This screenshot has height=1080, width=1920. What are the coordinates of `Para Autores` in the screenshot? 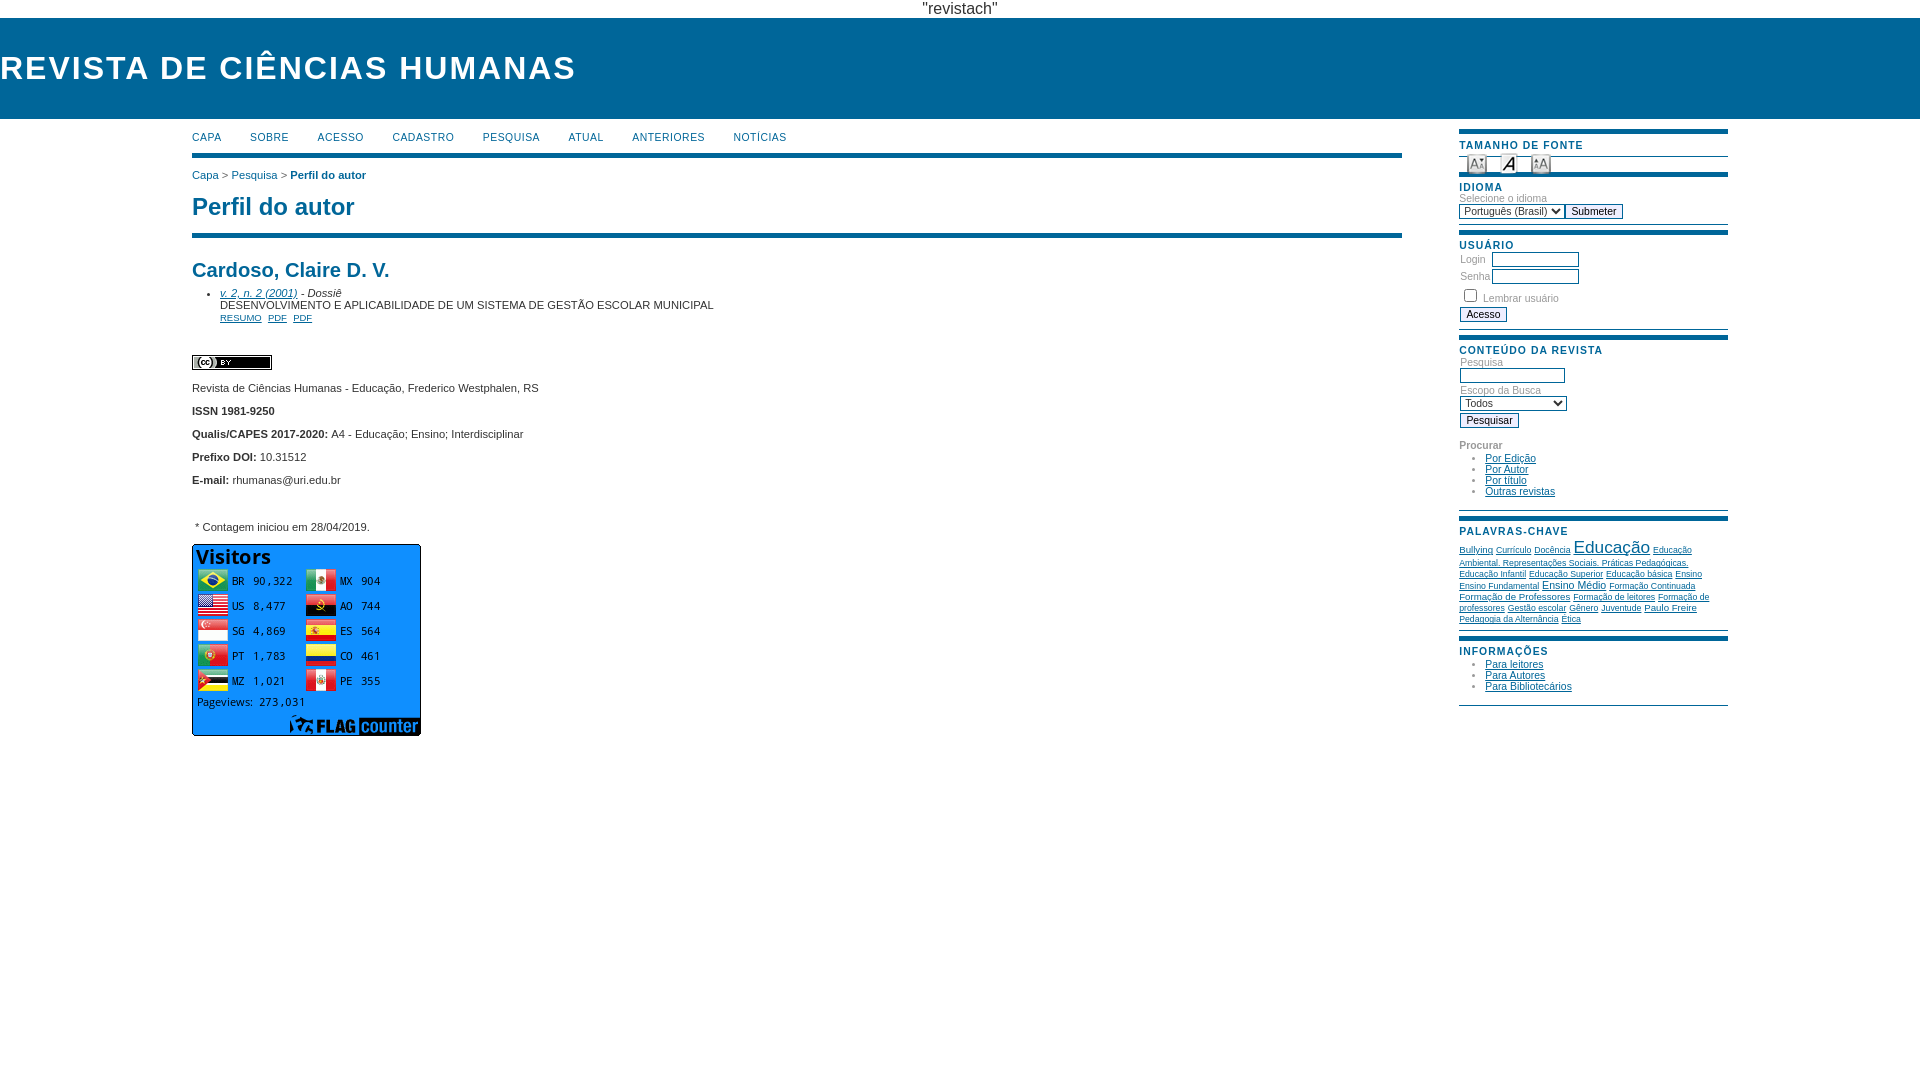 It's located at (1515, 676).